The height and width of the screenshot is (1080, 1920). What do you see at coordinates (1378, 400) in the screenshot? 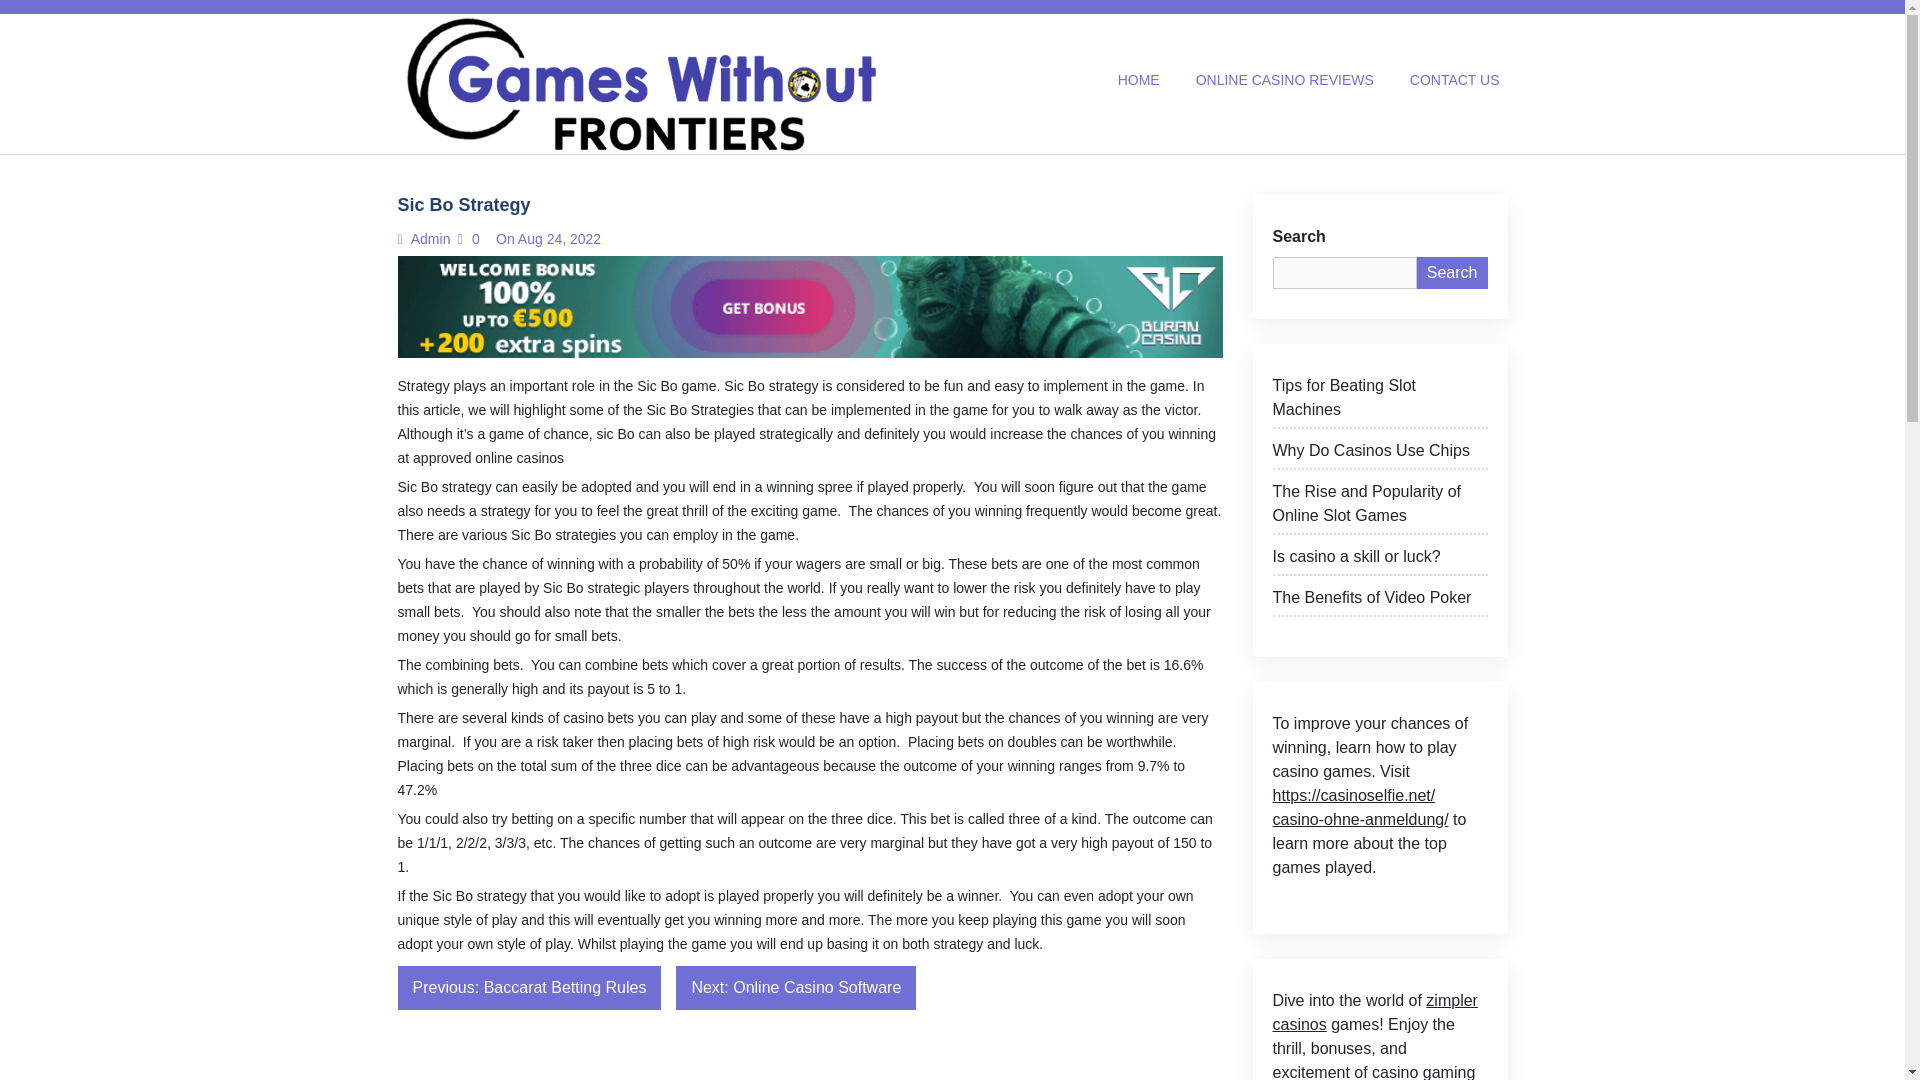
I see `Tips for Beating Slot Machines` at bounding box center [1378, 400].